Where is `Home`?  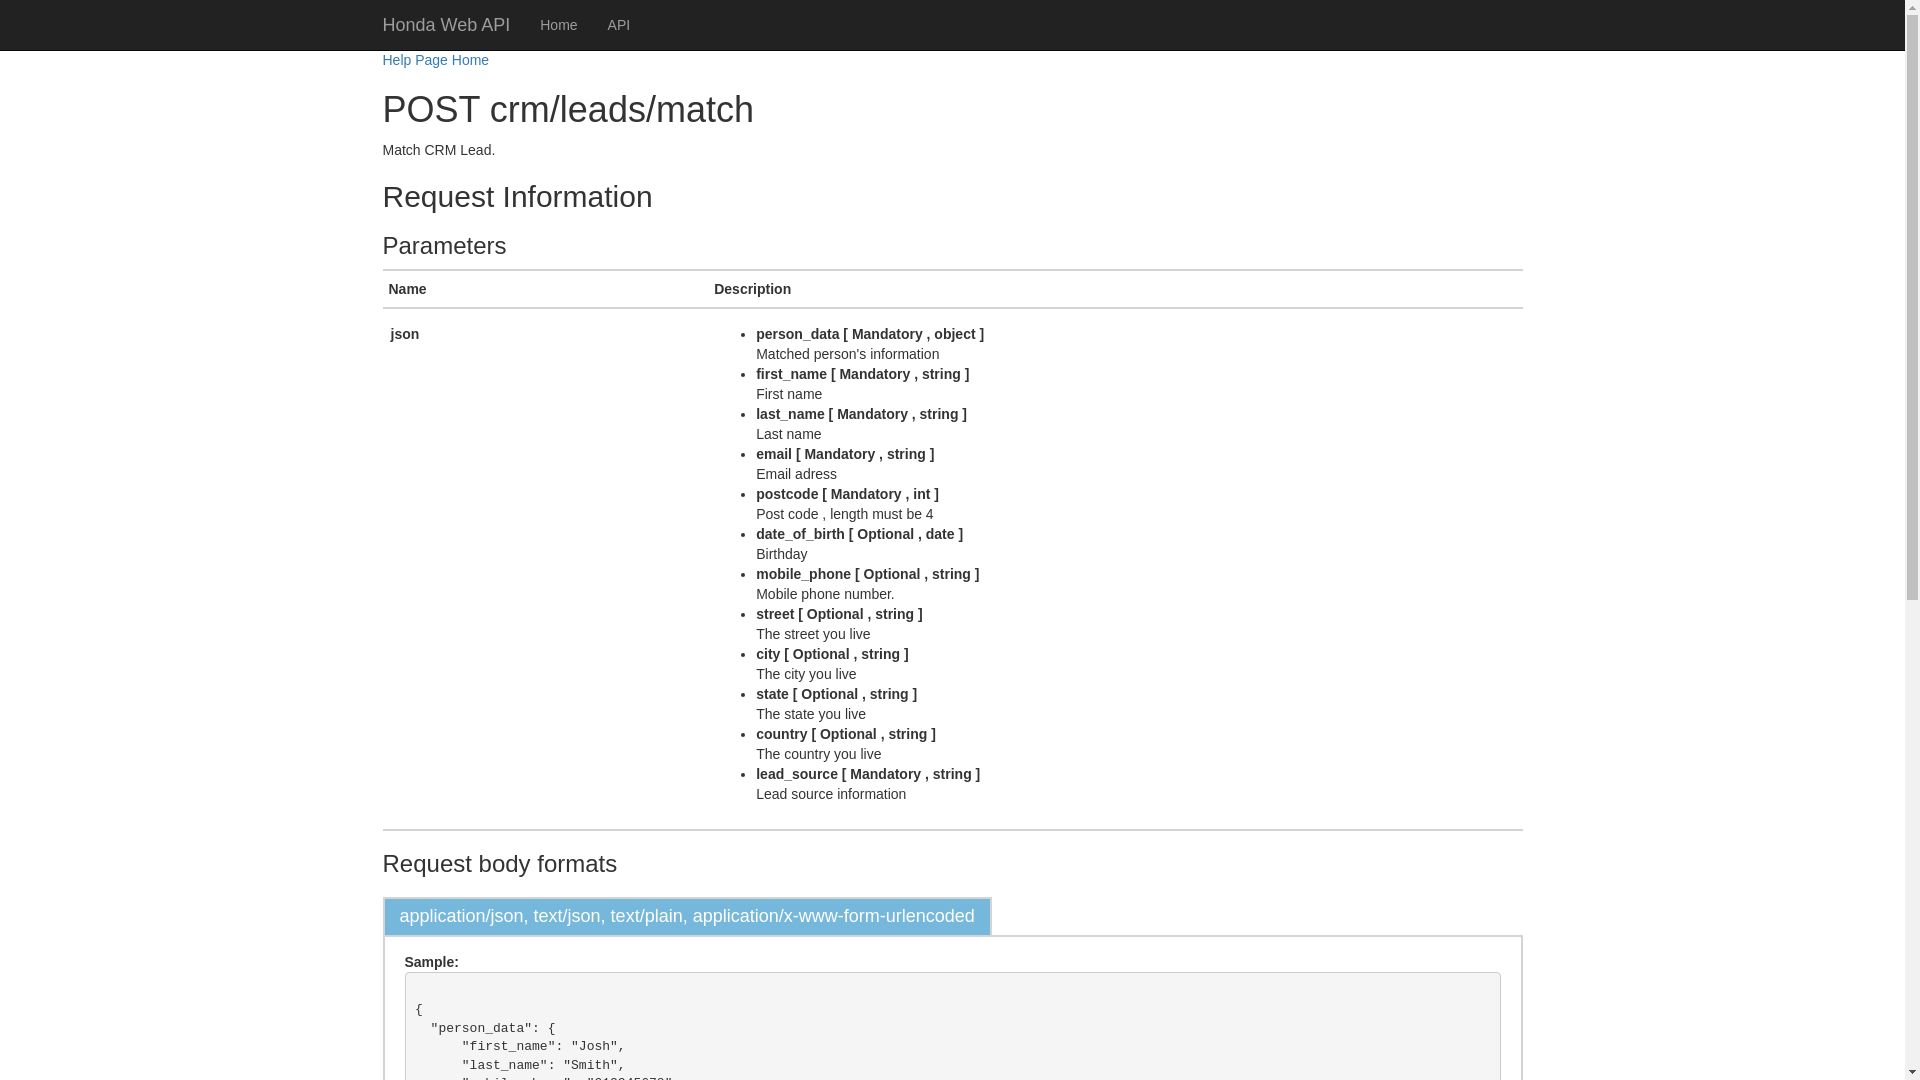 Home is located at coordinates (558, 25).